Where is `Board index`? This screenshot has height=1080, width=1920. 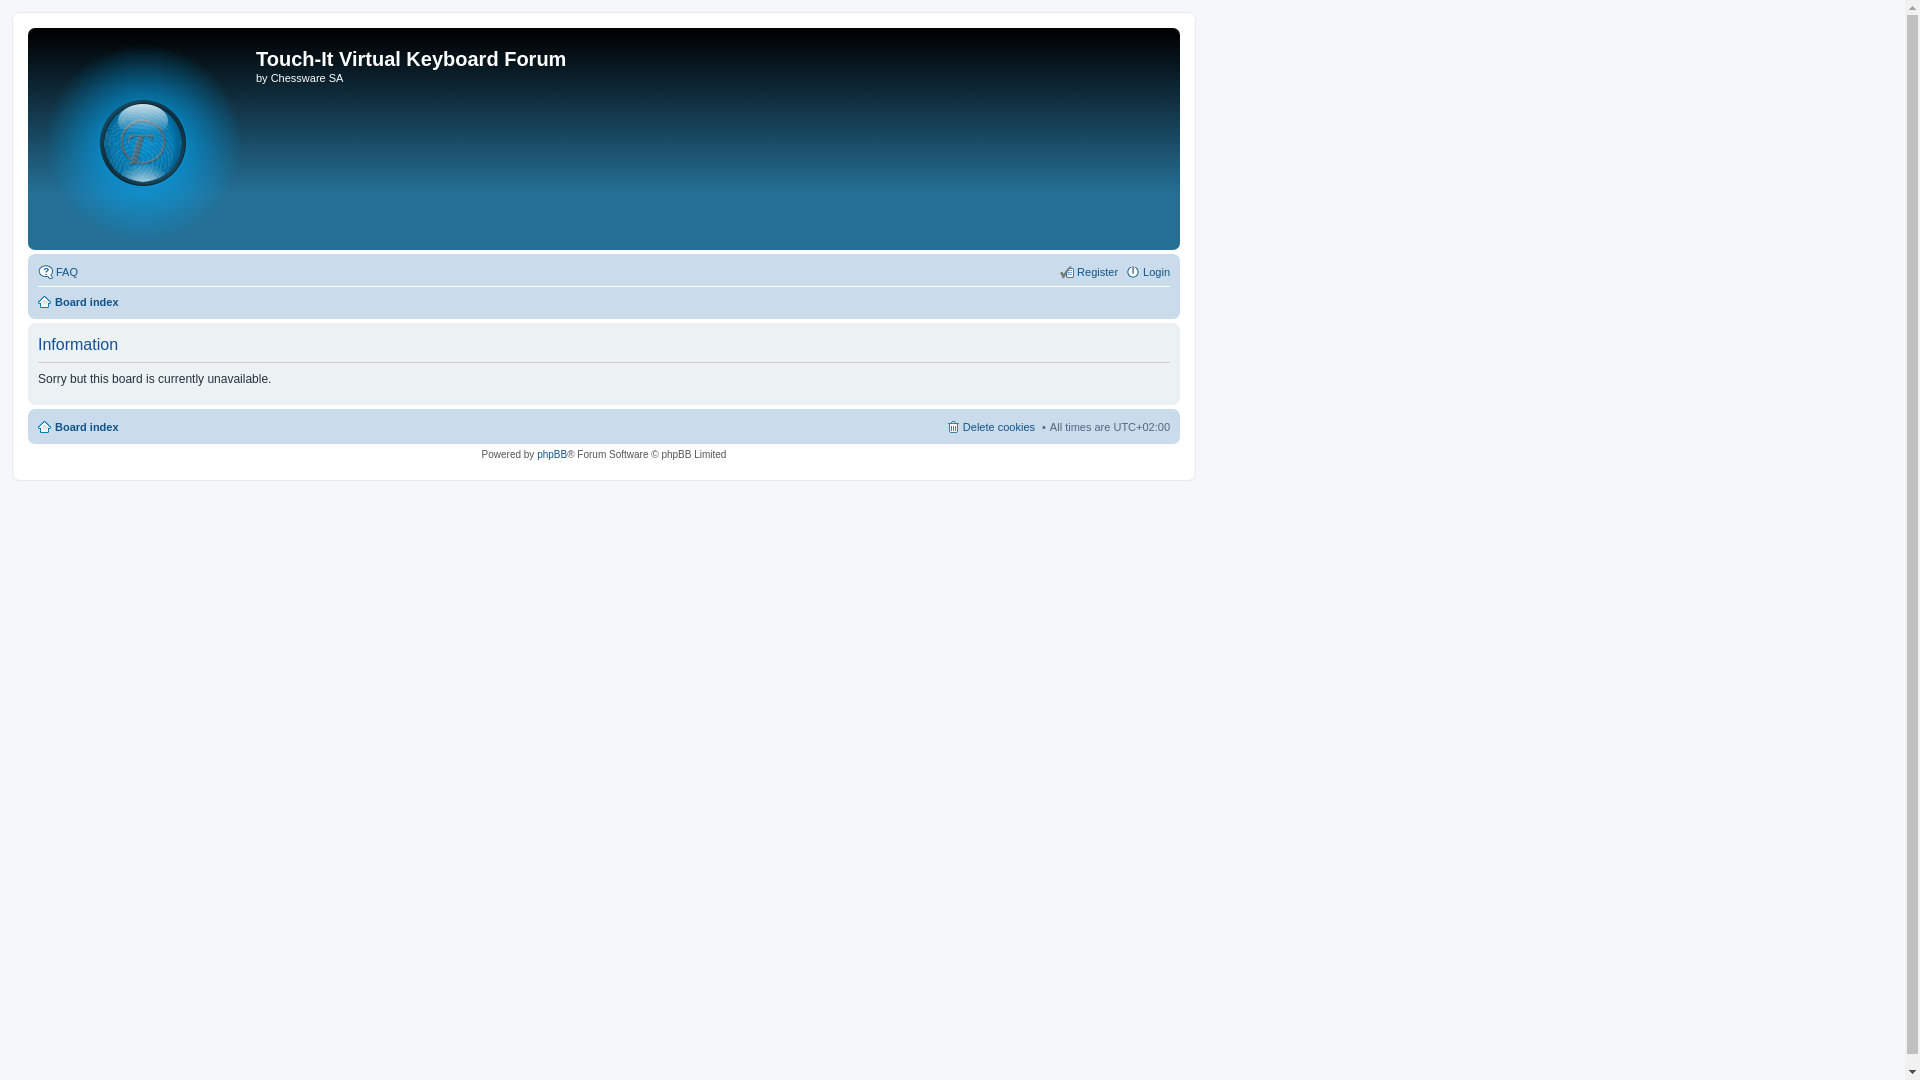
Board index is located at coordinates (144, 139).